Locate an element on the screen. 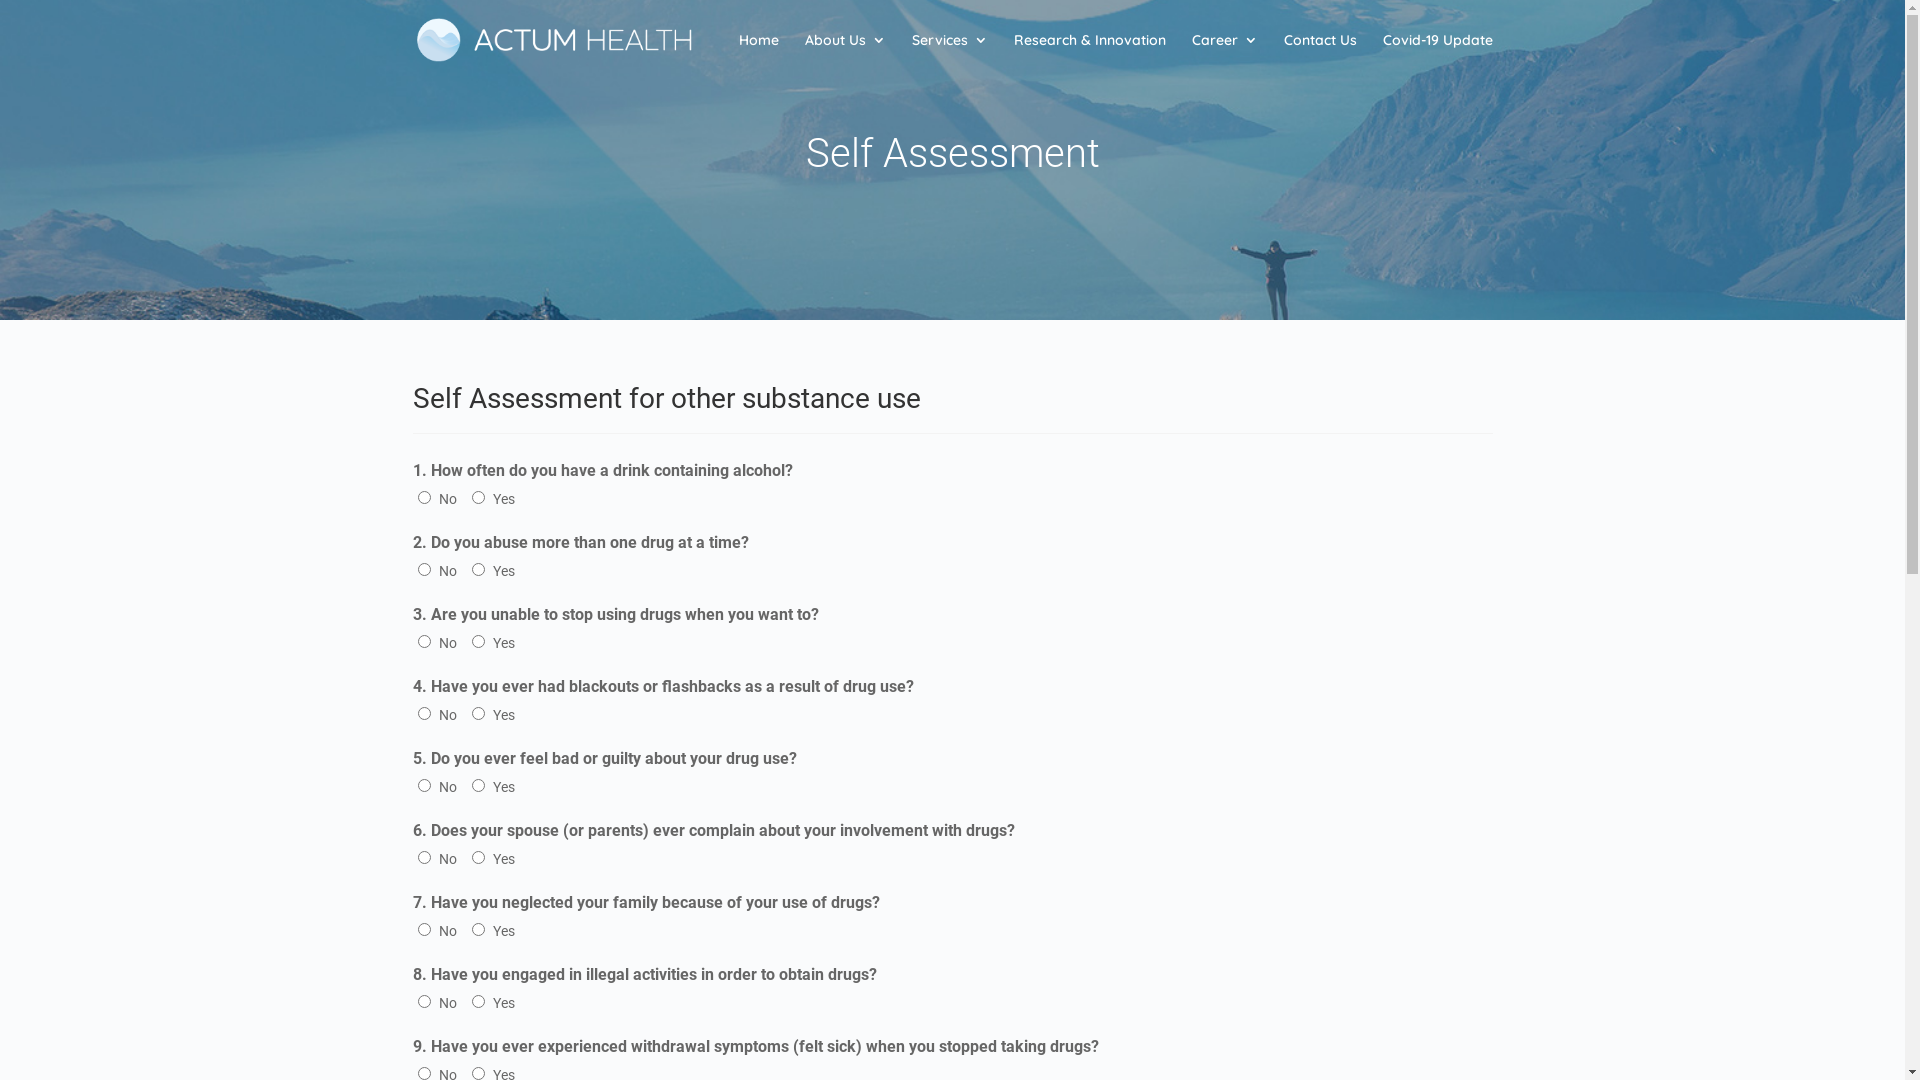  Contact Us is located at coordinates (1320, 56).